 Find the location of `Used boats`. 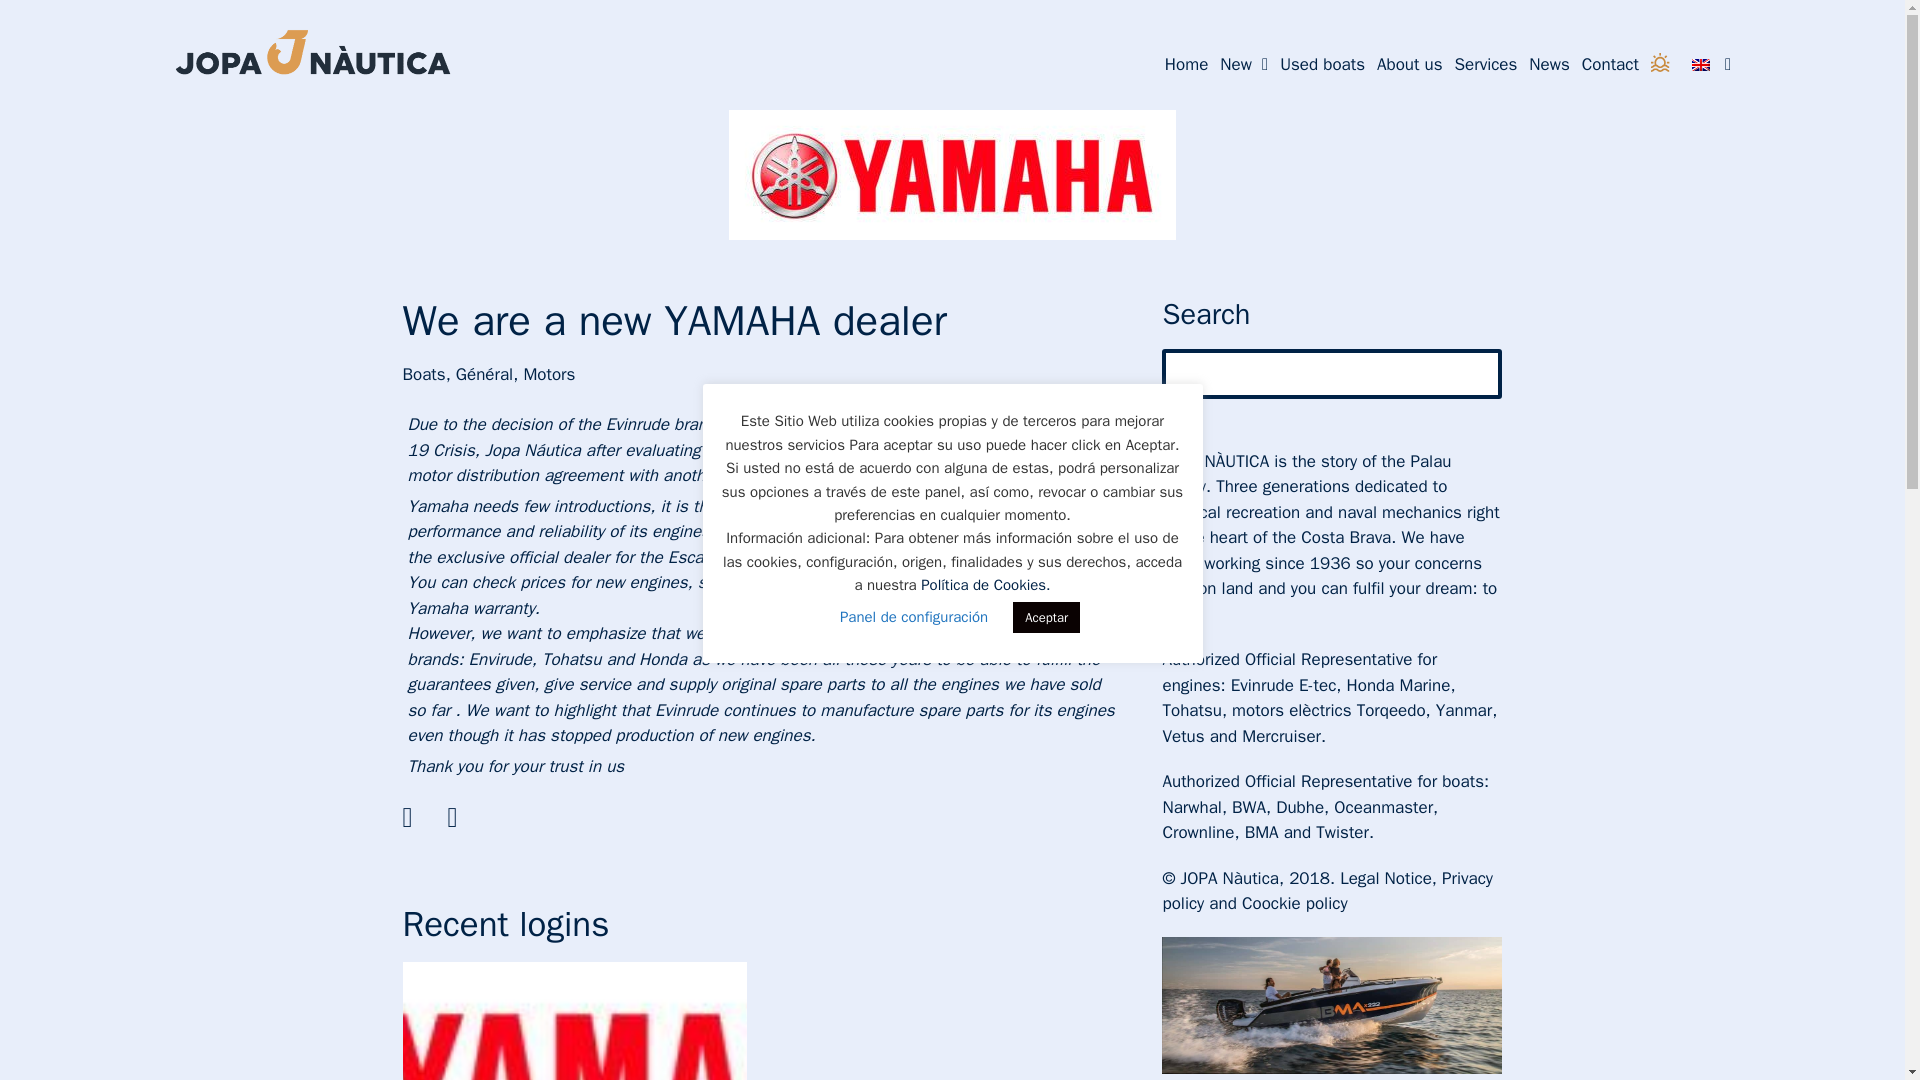

Used boats is located at coordinates (1322, 64).